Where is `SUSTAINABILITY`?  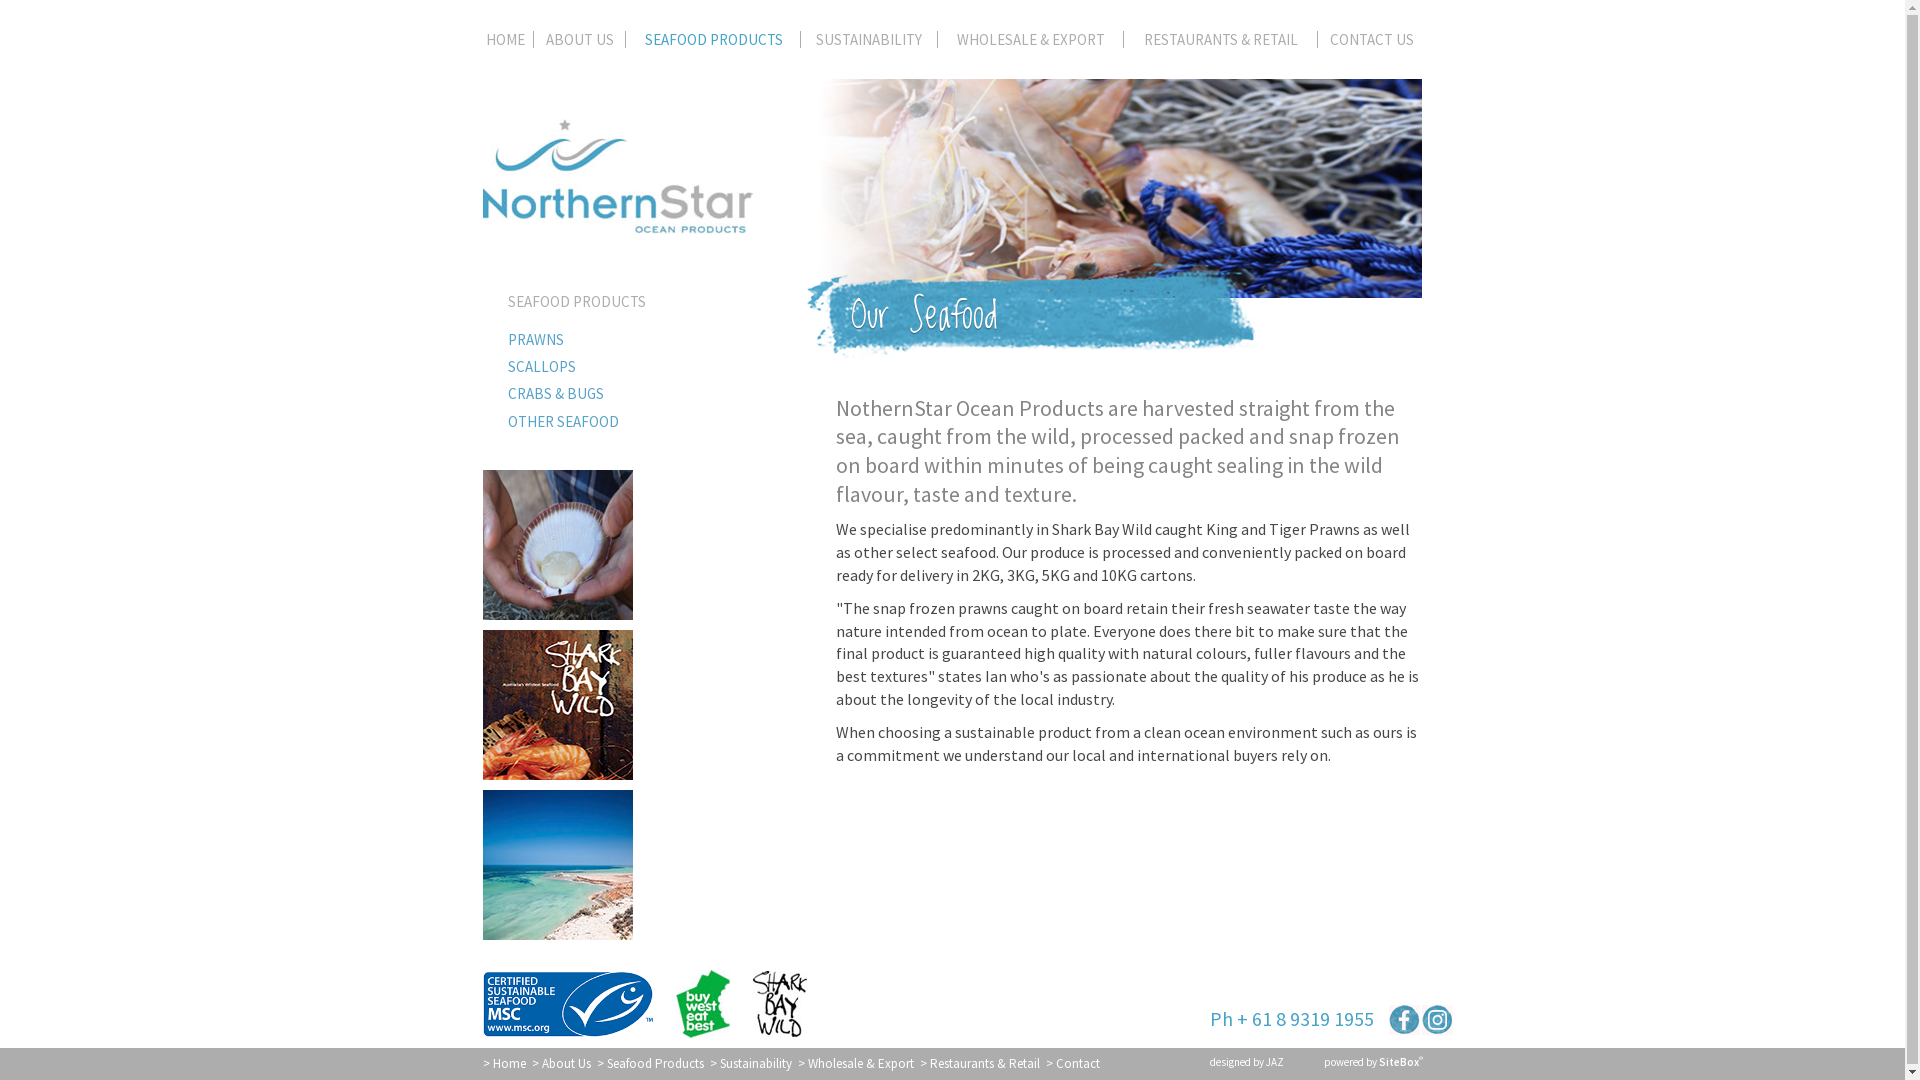 SUSTAINABILITY is located at coordinates (870, 44).